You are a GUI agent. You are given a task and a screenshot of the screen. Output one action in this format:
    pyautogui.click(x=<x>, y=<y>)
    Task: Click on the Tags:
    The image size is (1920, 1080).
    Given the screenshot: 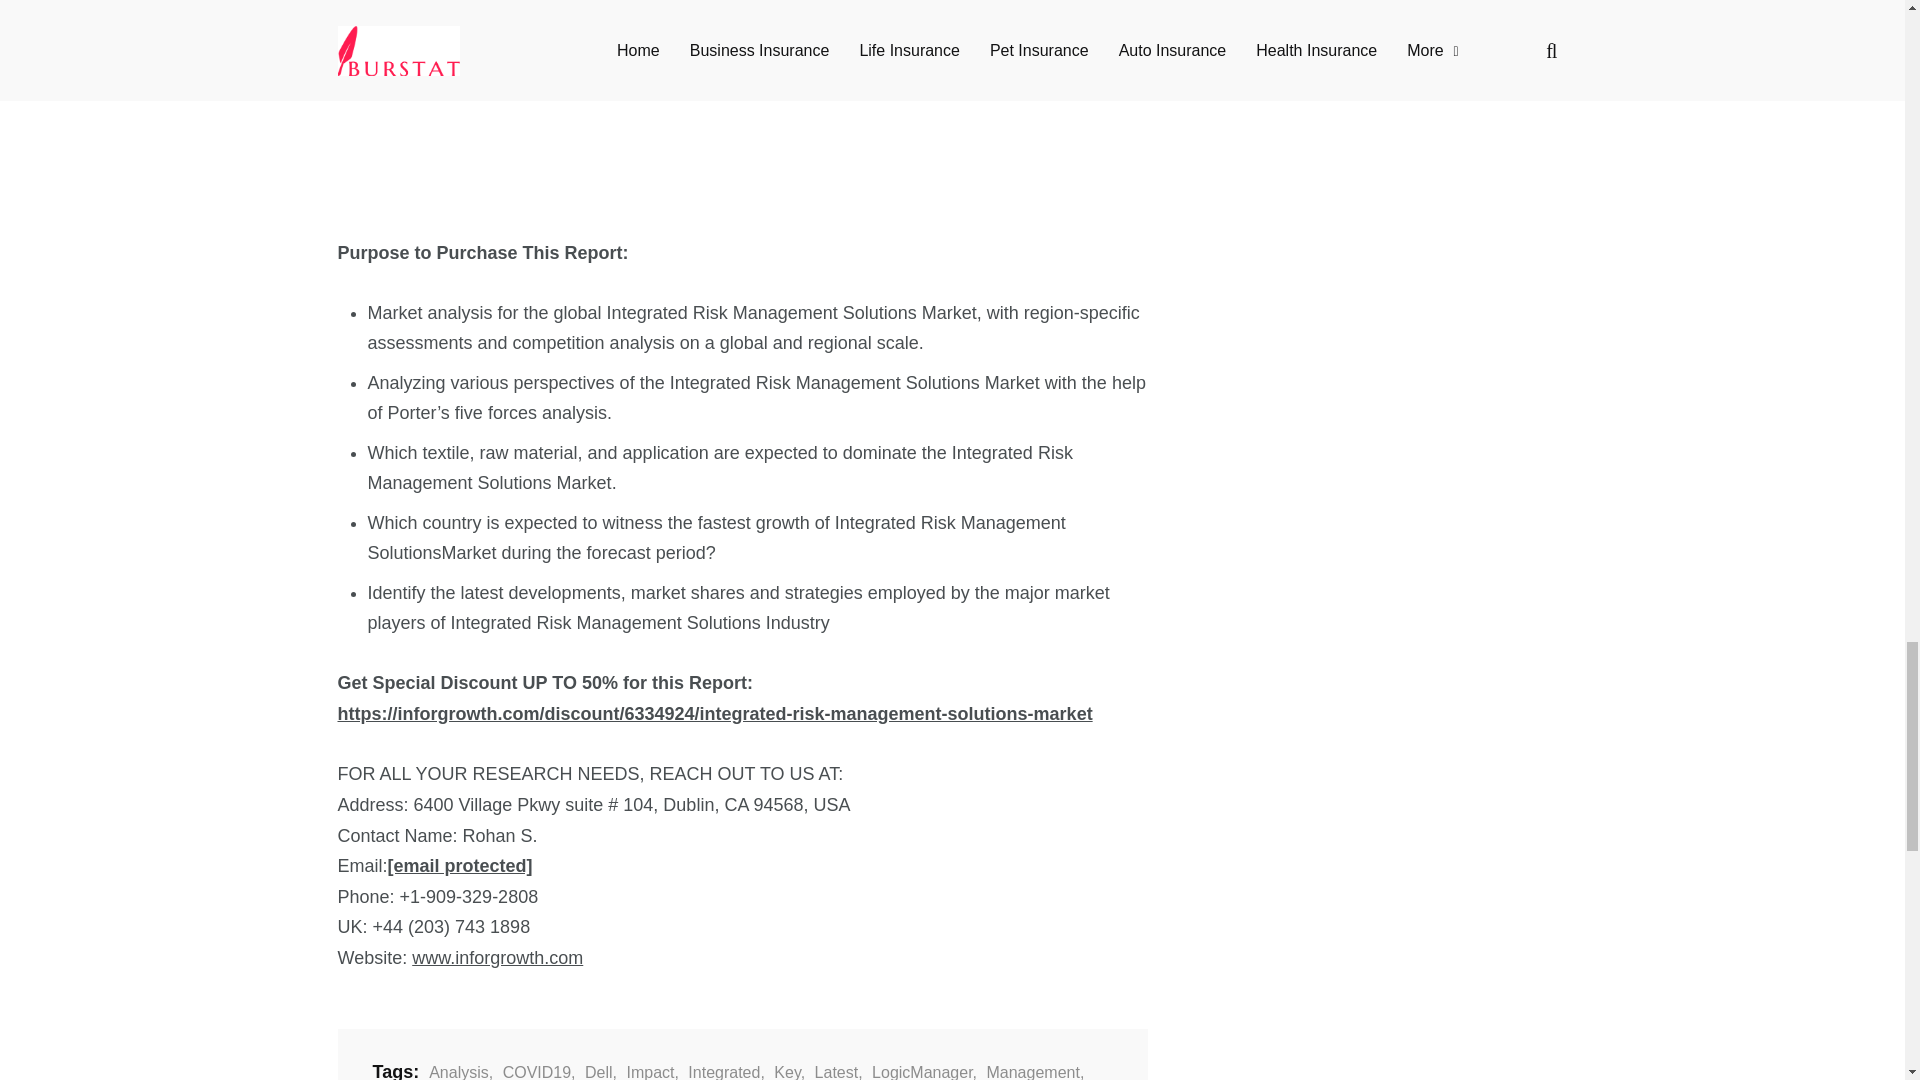 What is the action you would take?
    pyautogui.click(x=396, y=1072)
    